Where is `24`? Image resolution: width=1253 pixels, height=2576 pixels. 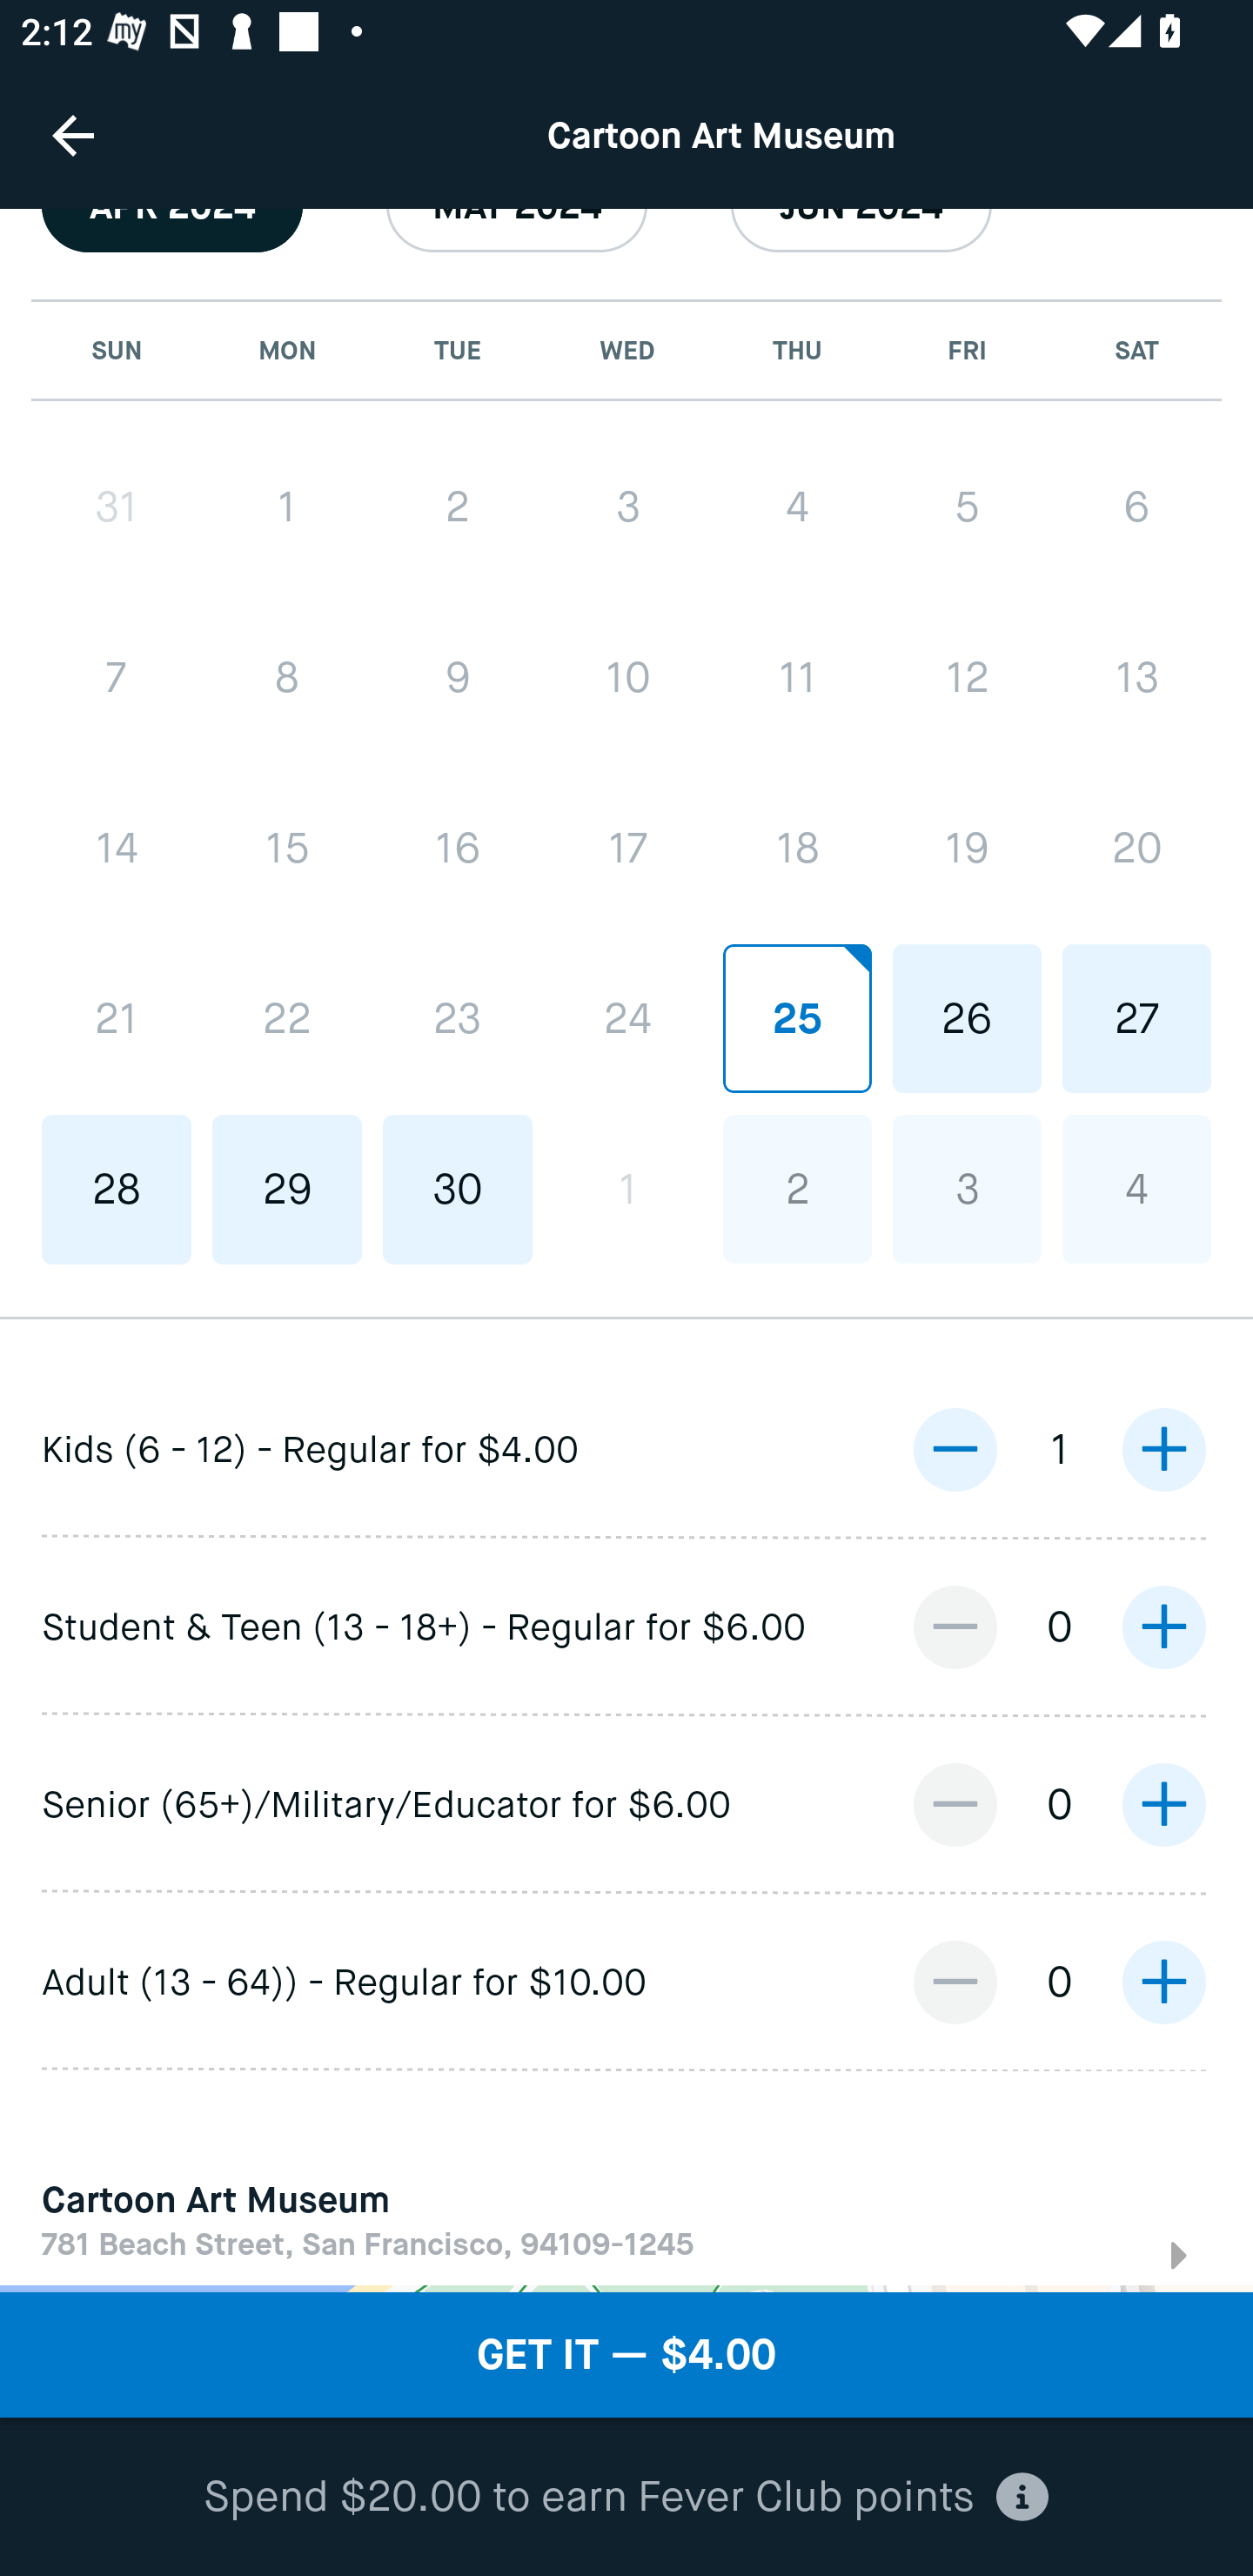
24 is located at coordinates (627, 1018).